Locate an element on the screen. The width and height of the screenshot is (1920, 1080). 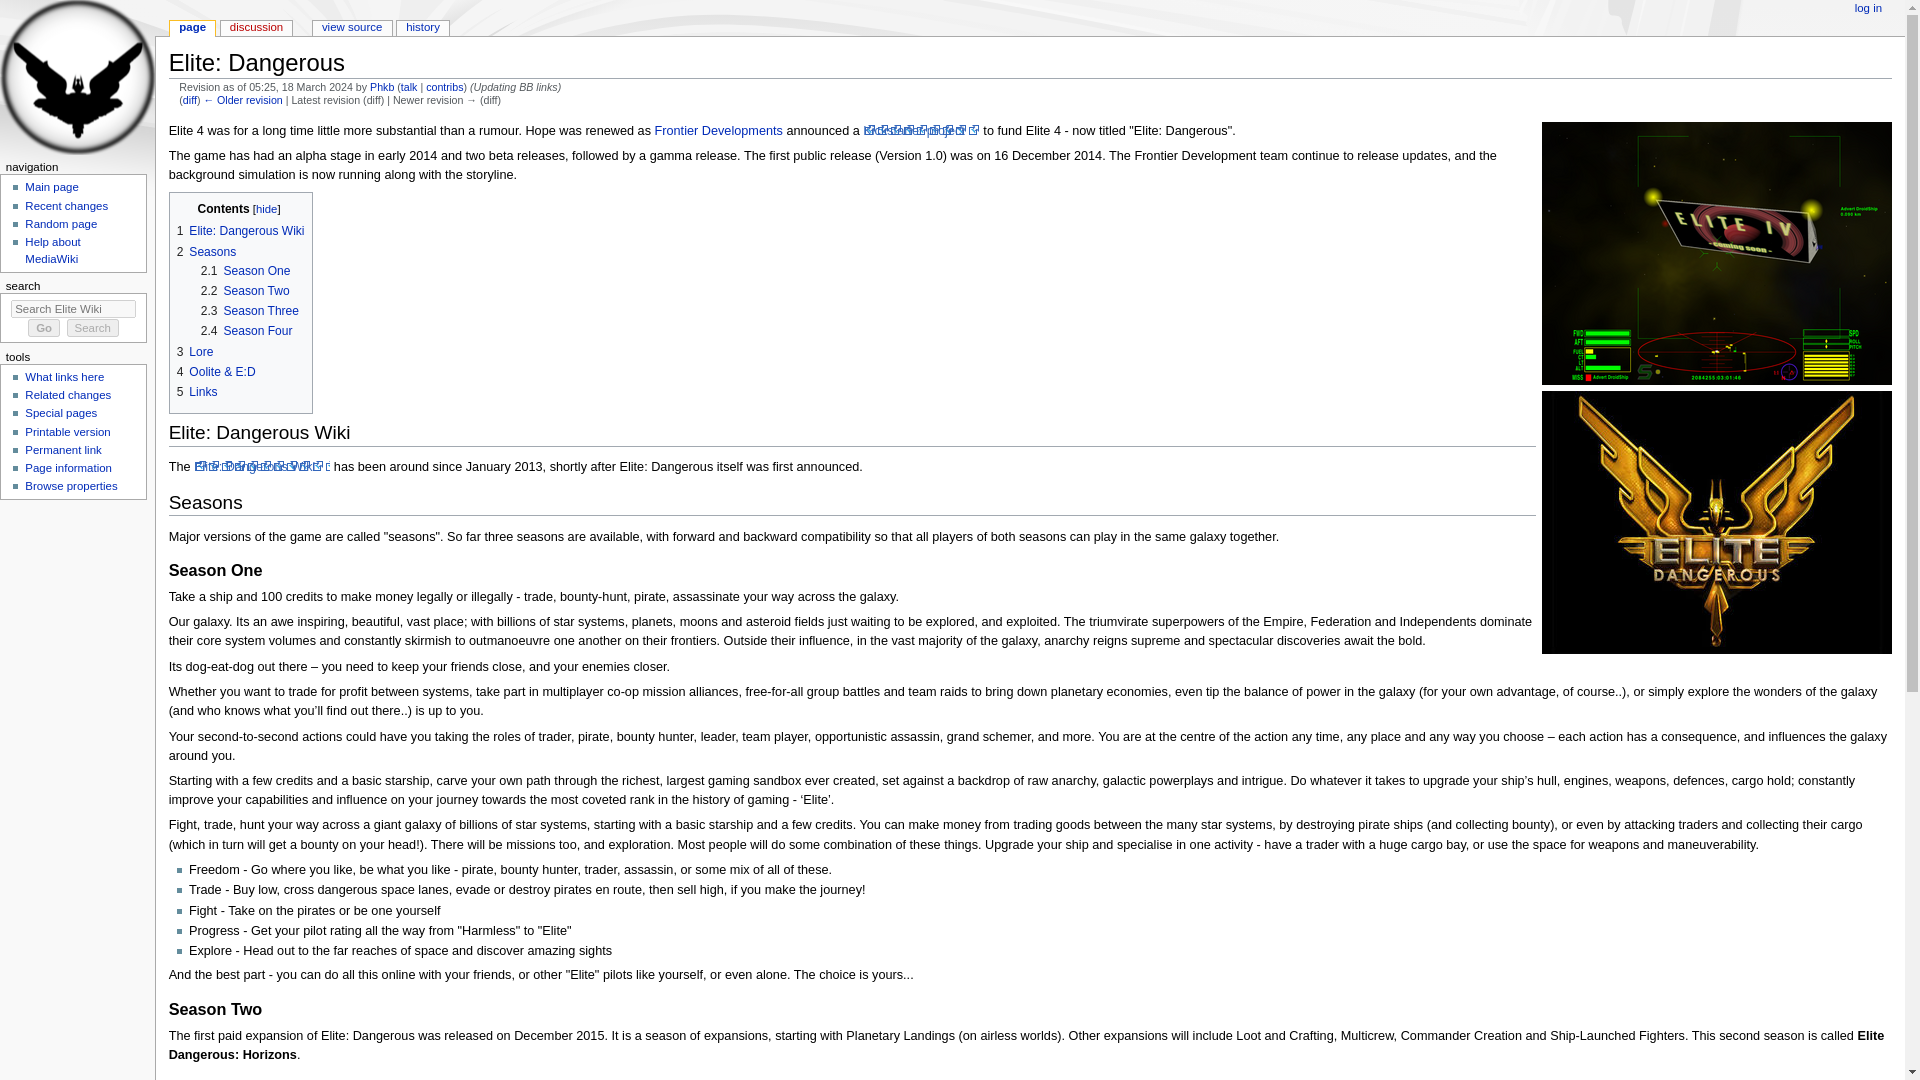
Elite: Dangerous is located at coordinates (242, 99).